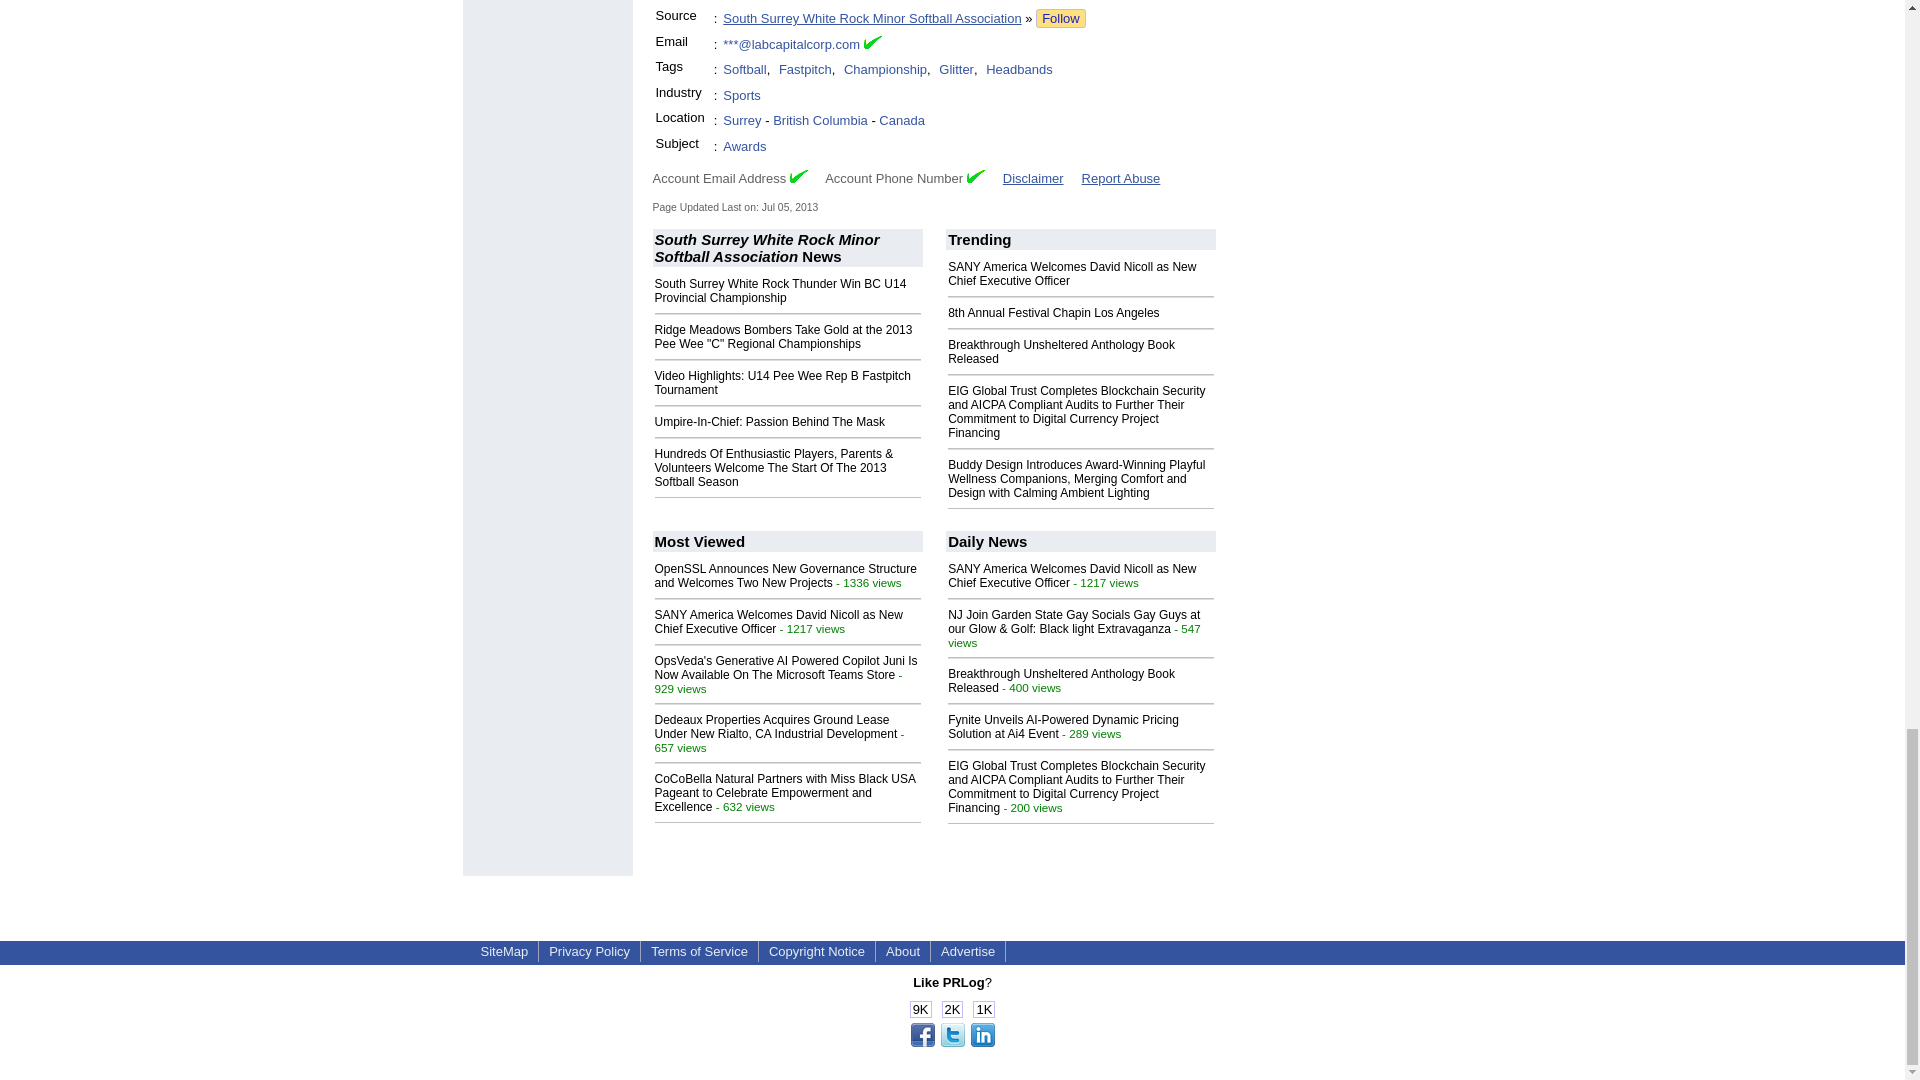 The width and height of the screenshot is (1920, 1080). Describe the element at coordinates (872, 44) in the screenshot. I see `Email Verified` at that location.